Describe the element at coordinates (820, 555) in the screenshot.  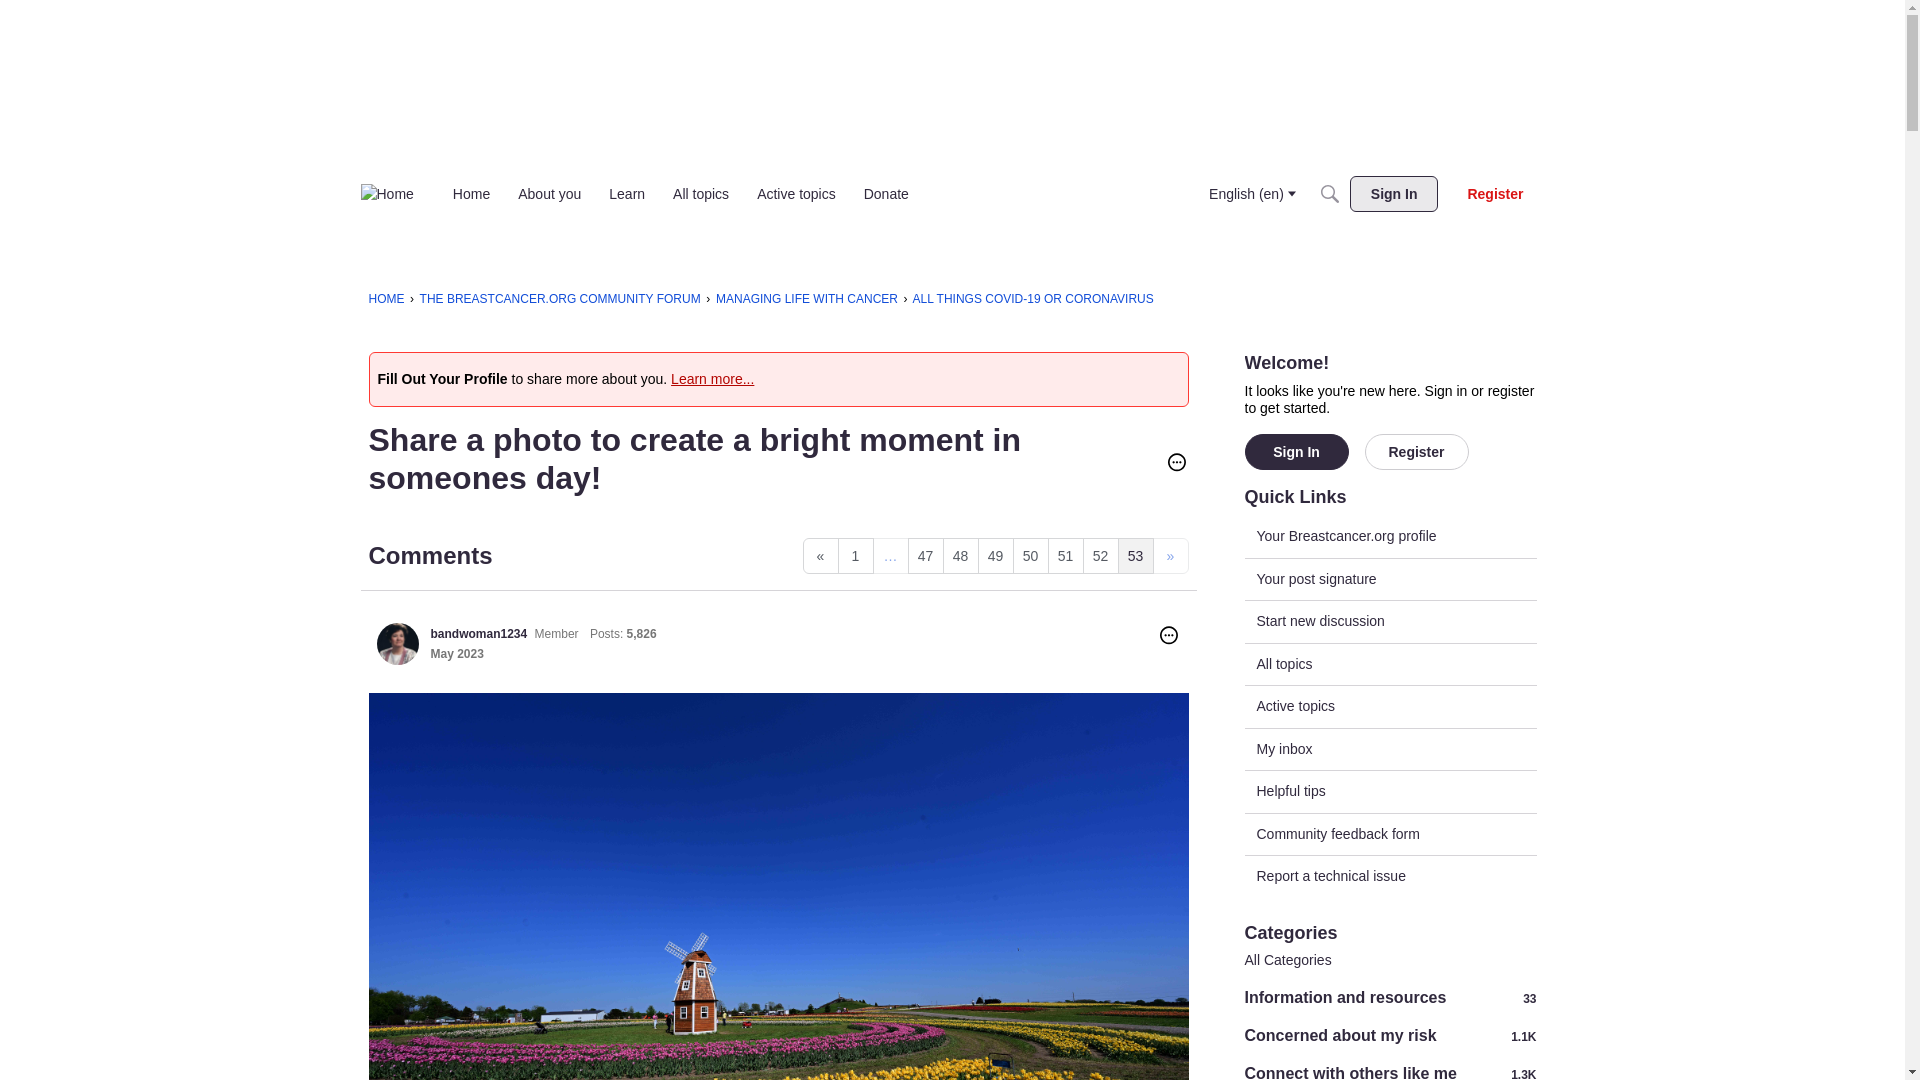
I see `Previous Page` at that location.